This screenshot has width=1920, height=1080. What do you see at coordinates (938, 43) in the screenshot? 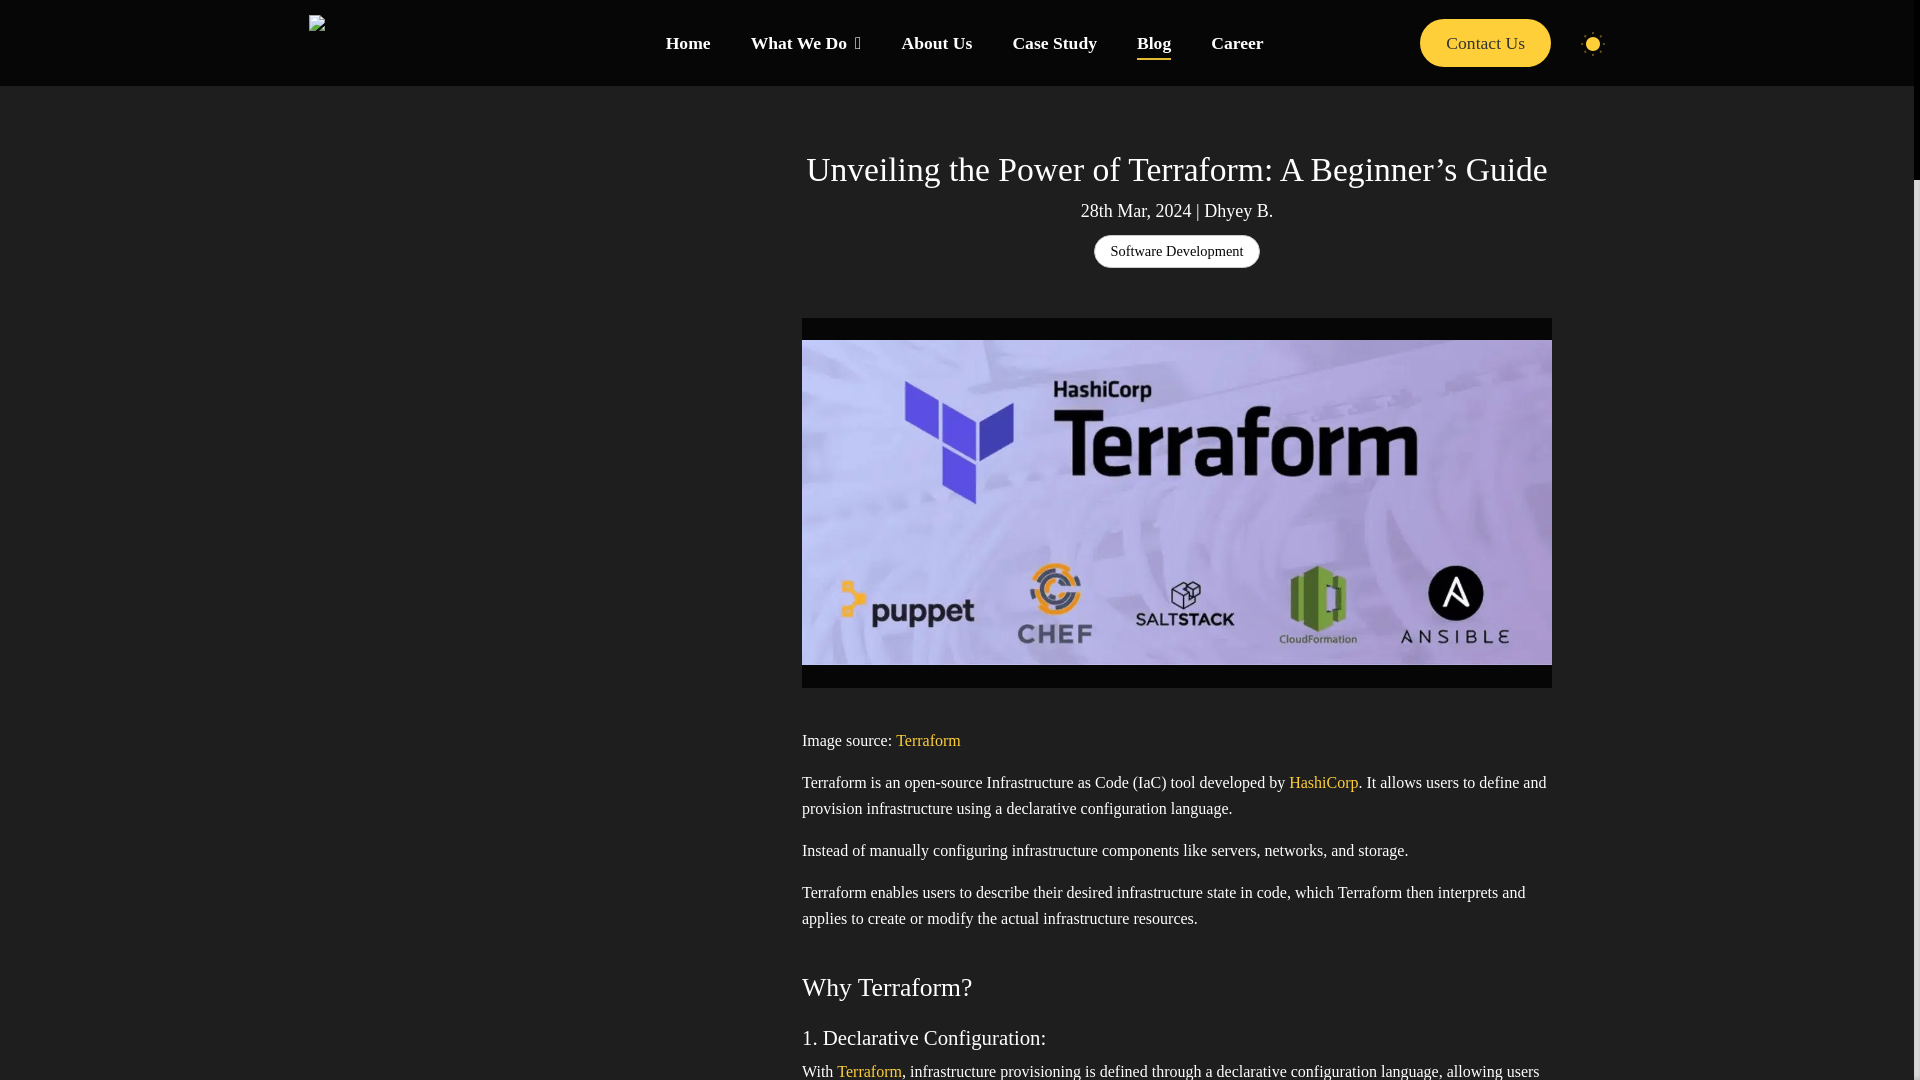
I see `About Us` at bounding box center [938, 43].